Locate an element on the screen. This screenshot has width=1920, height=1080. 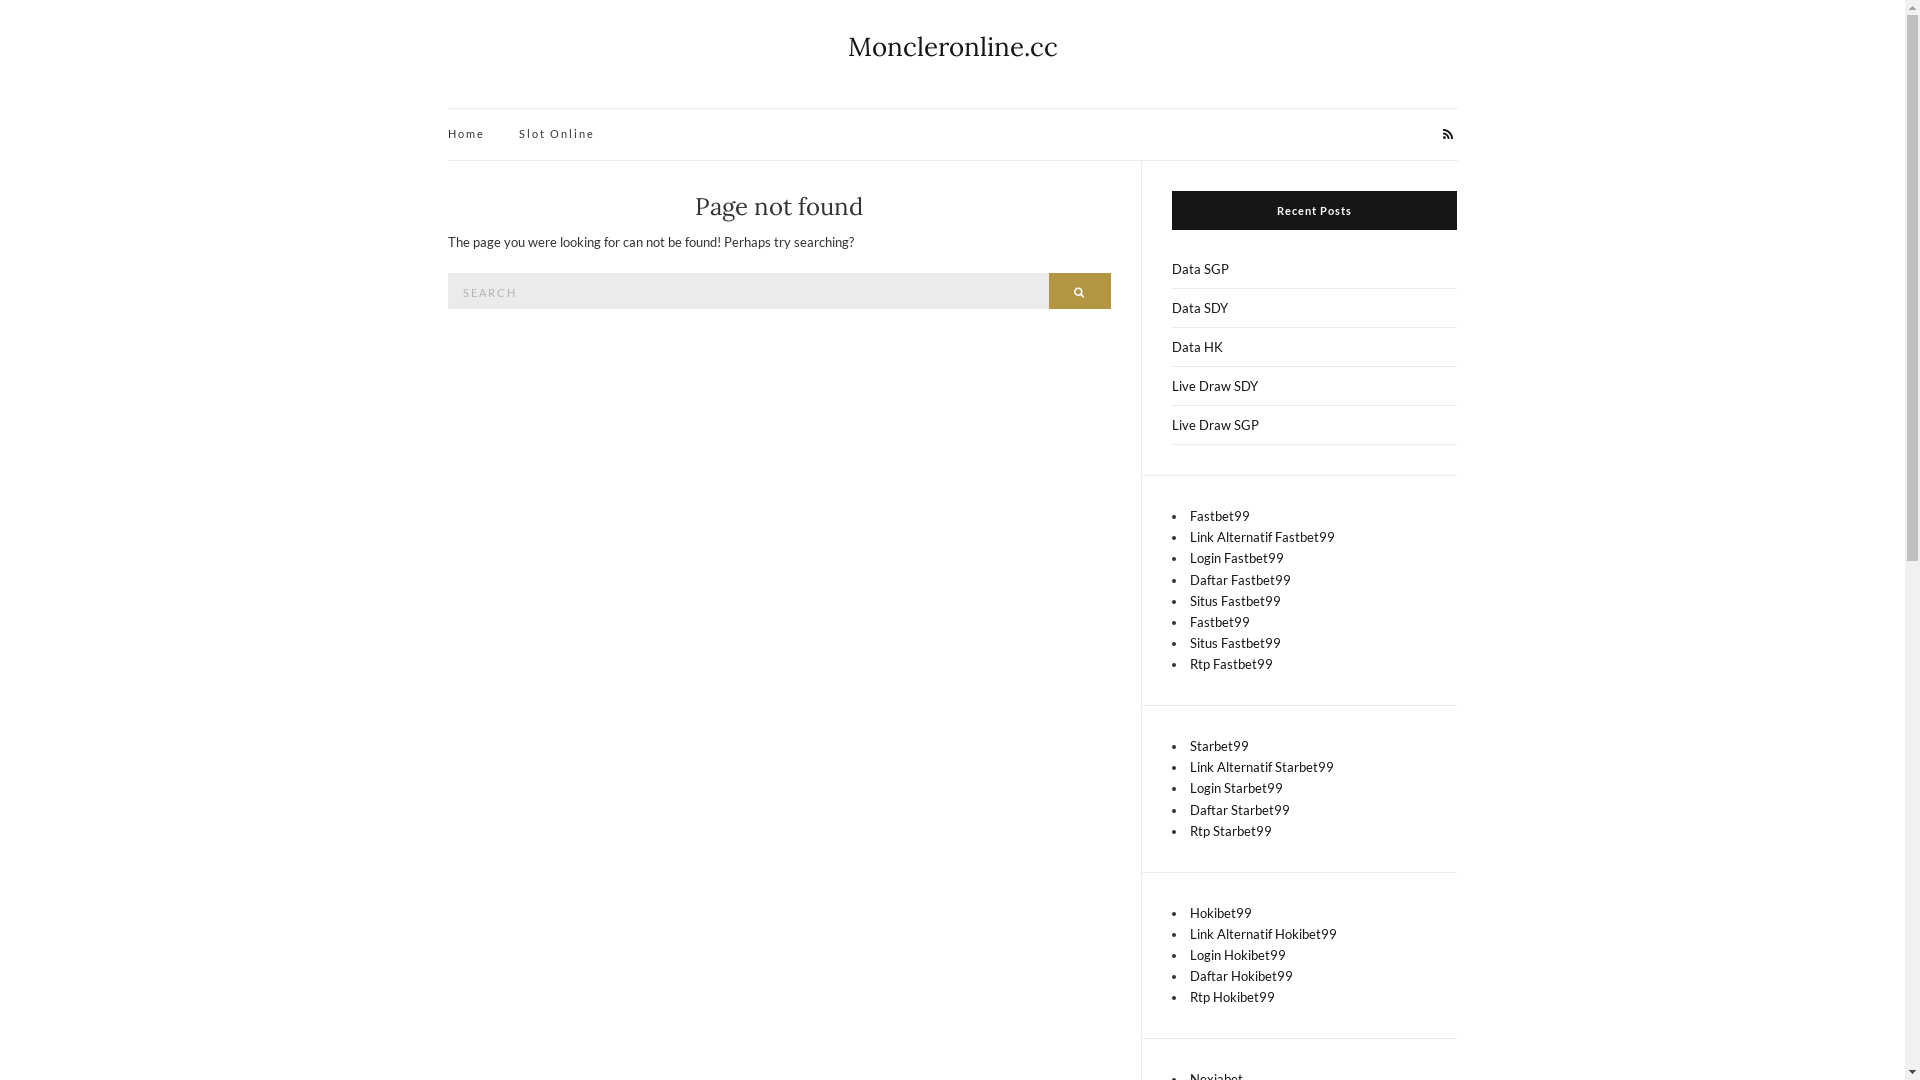
Daftar Hokibet99 is located at coordinates (1242, 976).